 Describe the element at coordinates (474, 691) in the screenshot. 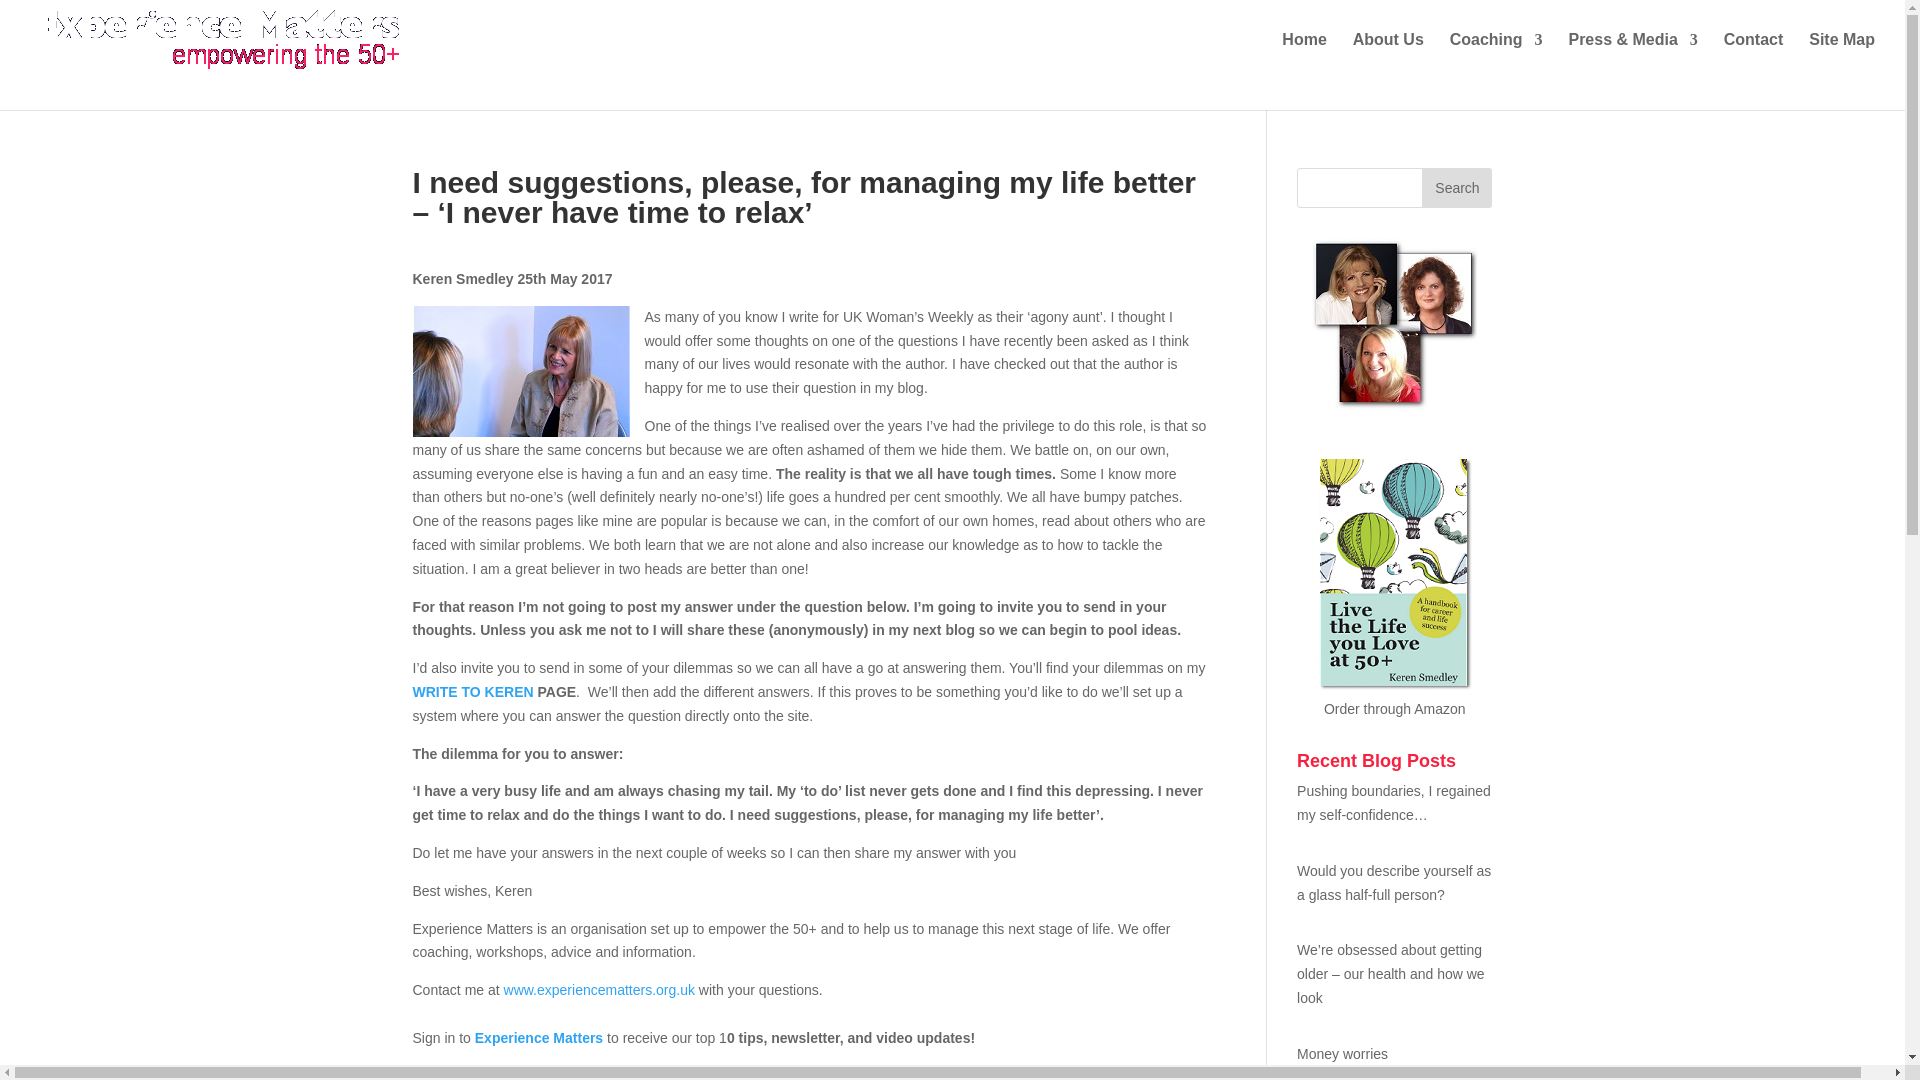

I see `WRITE TO KEREN` at that location.